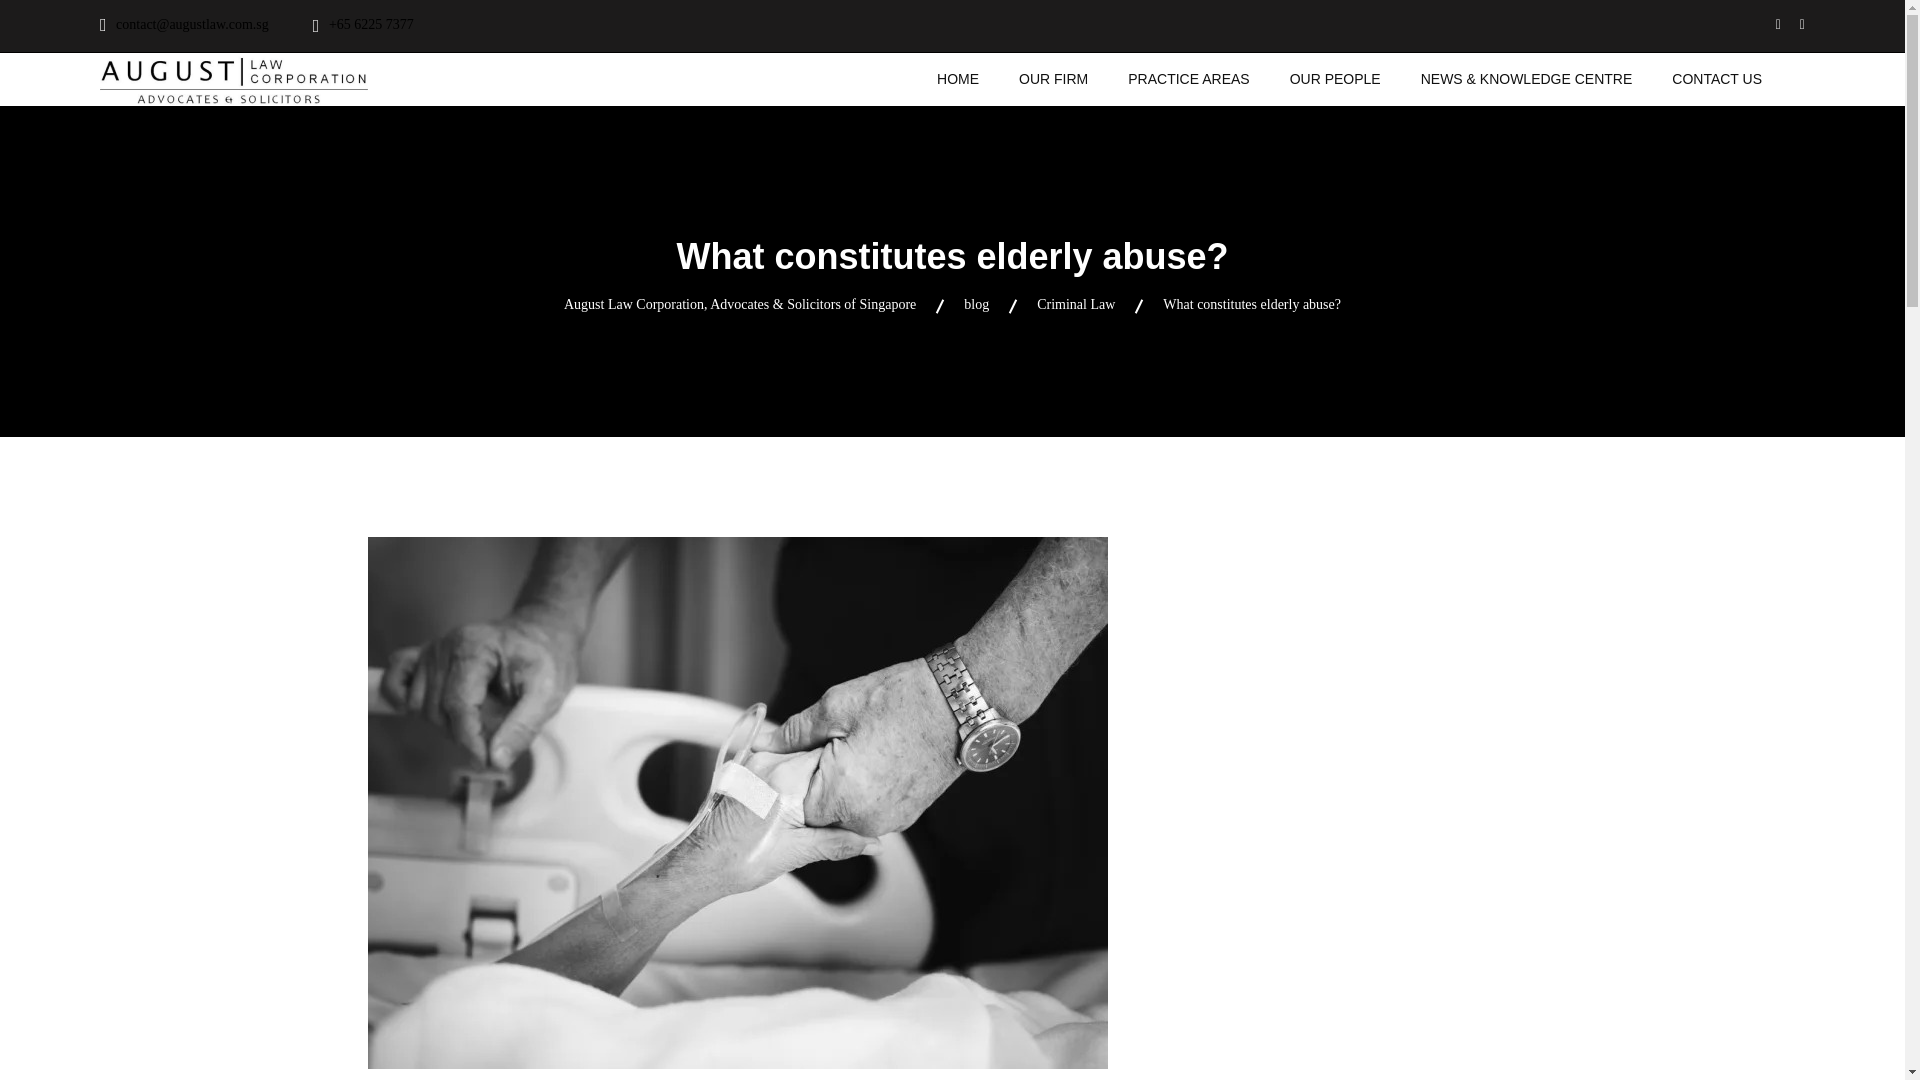  I want to click on Criminal Law, so click(1076, 304).